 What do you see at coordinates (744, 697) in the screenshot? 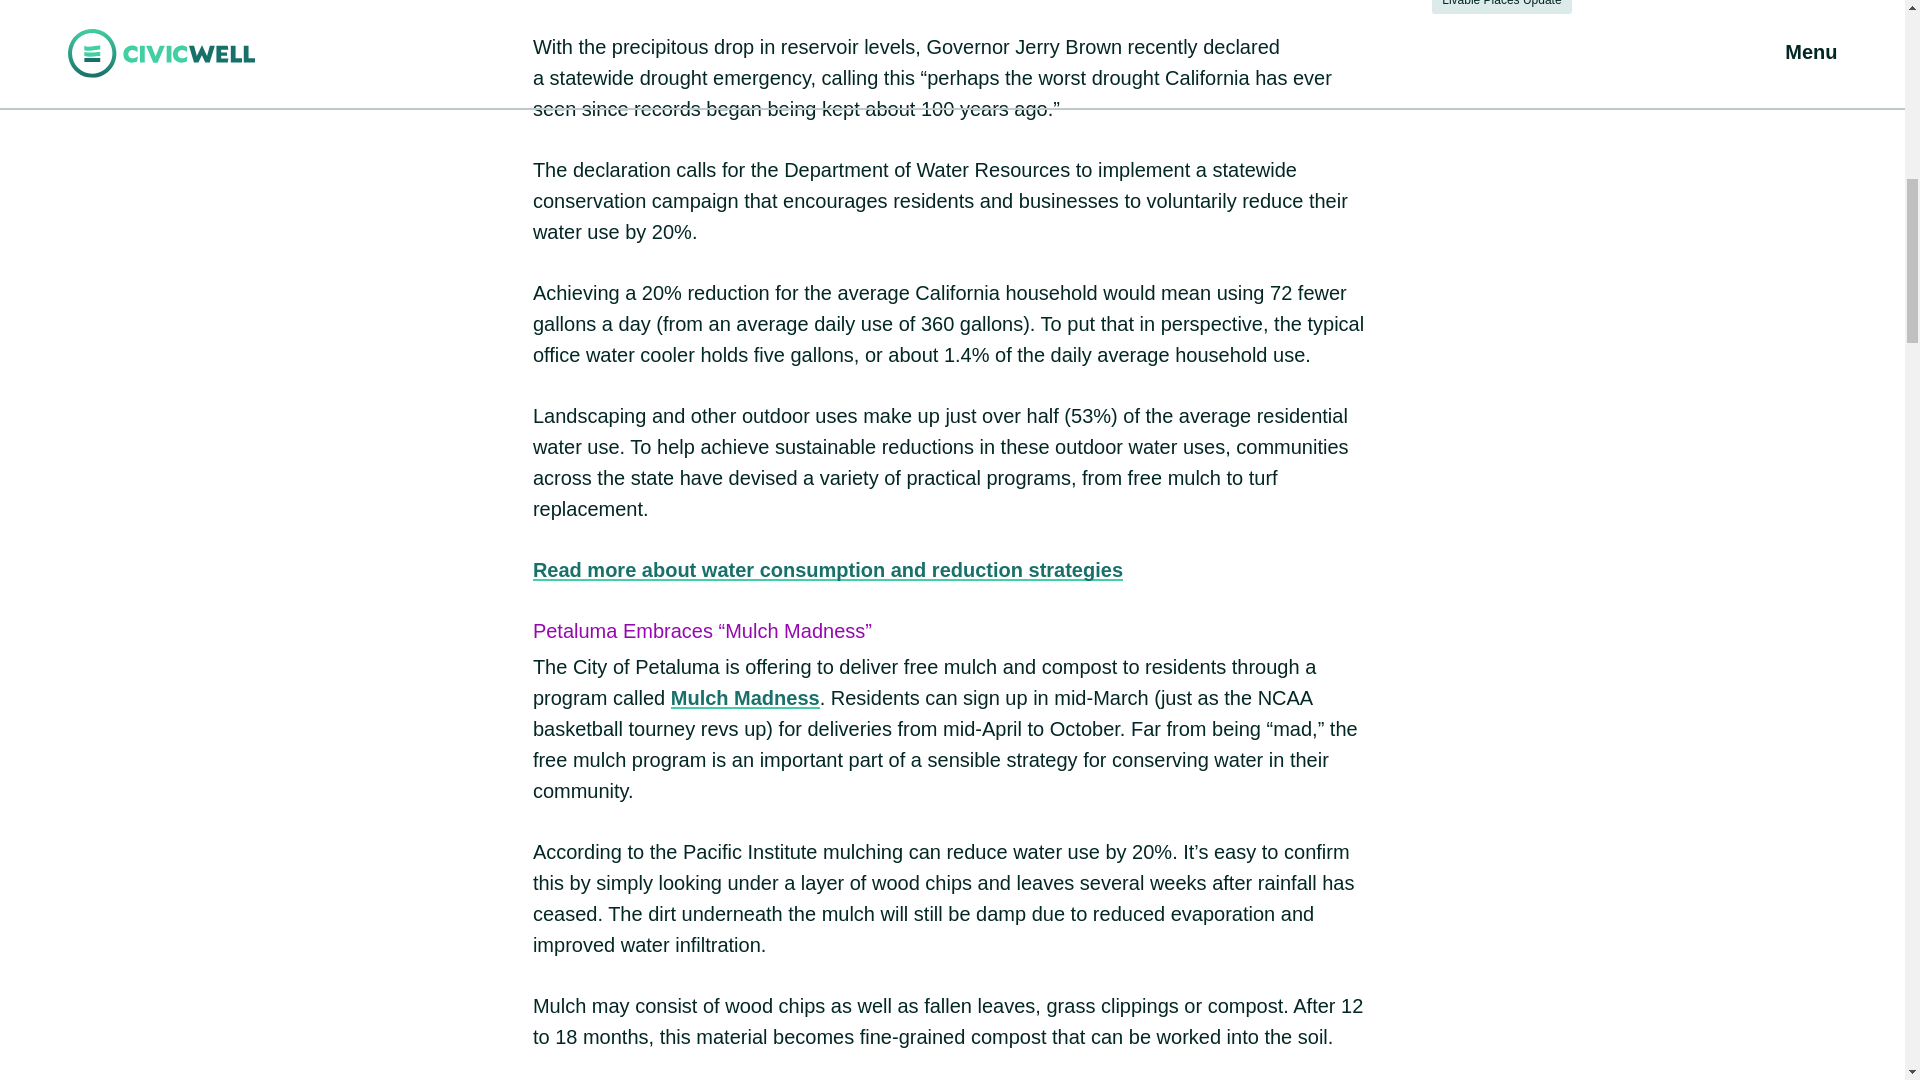
I see `Mulch Madness` at bounding box center [744, 697].